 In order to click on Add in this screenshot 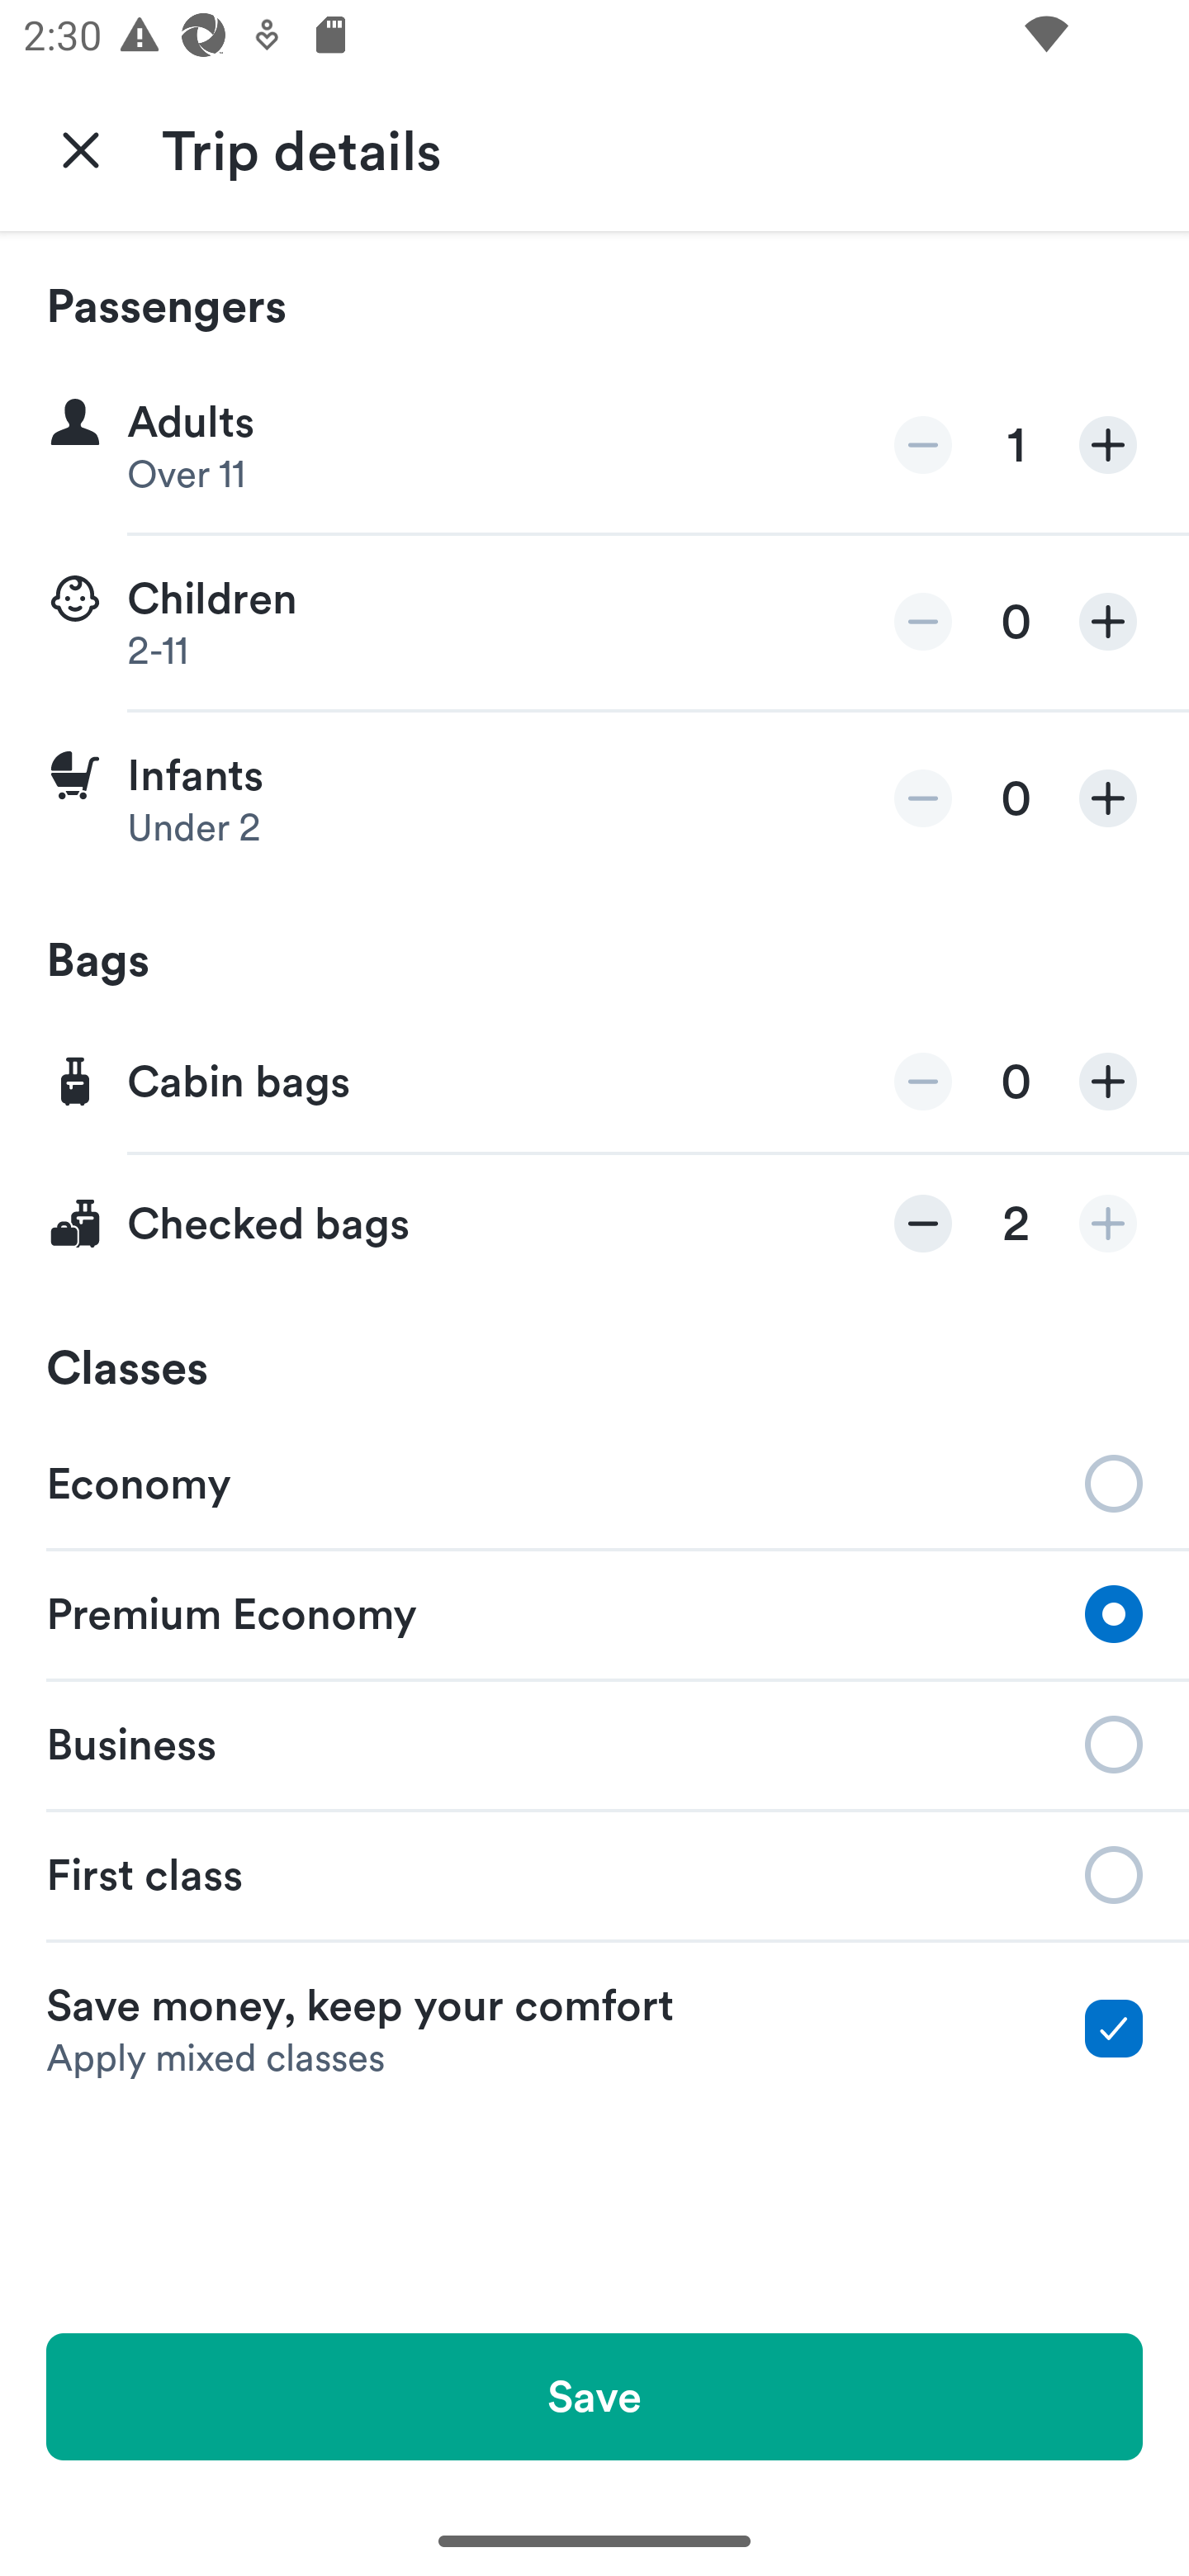, I will do `click(1108, 1224)`.